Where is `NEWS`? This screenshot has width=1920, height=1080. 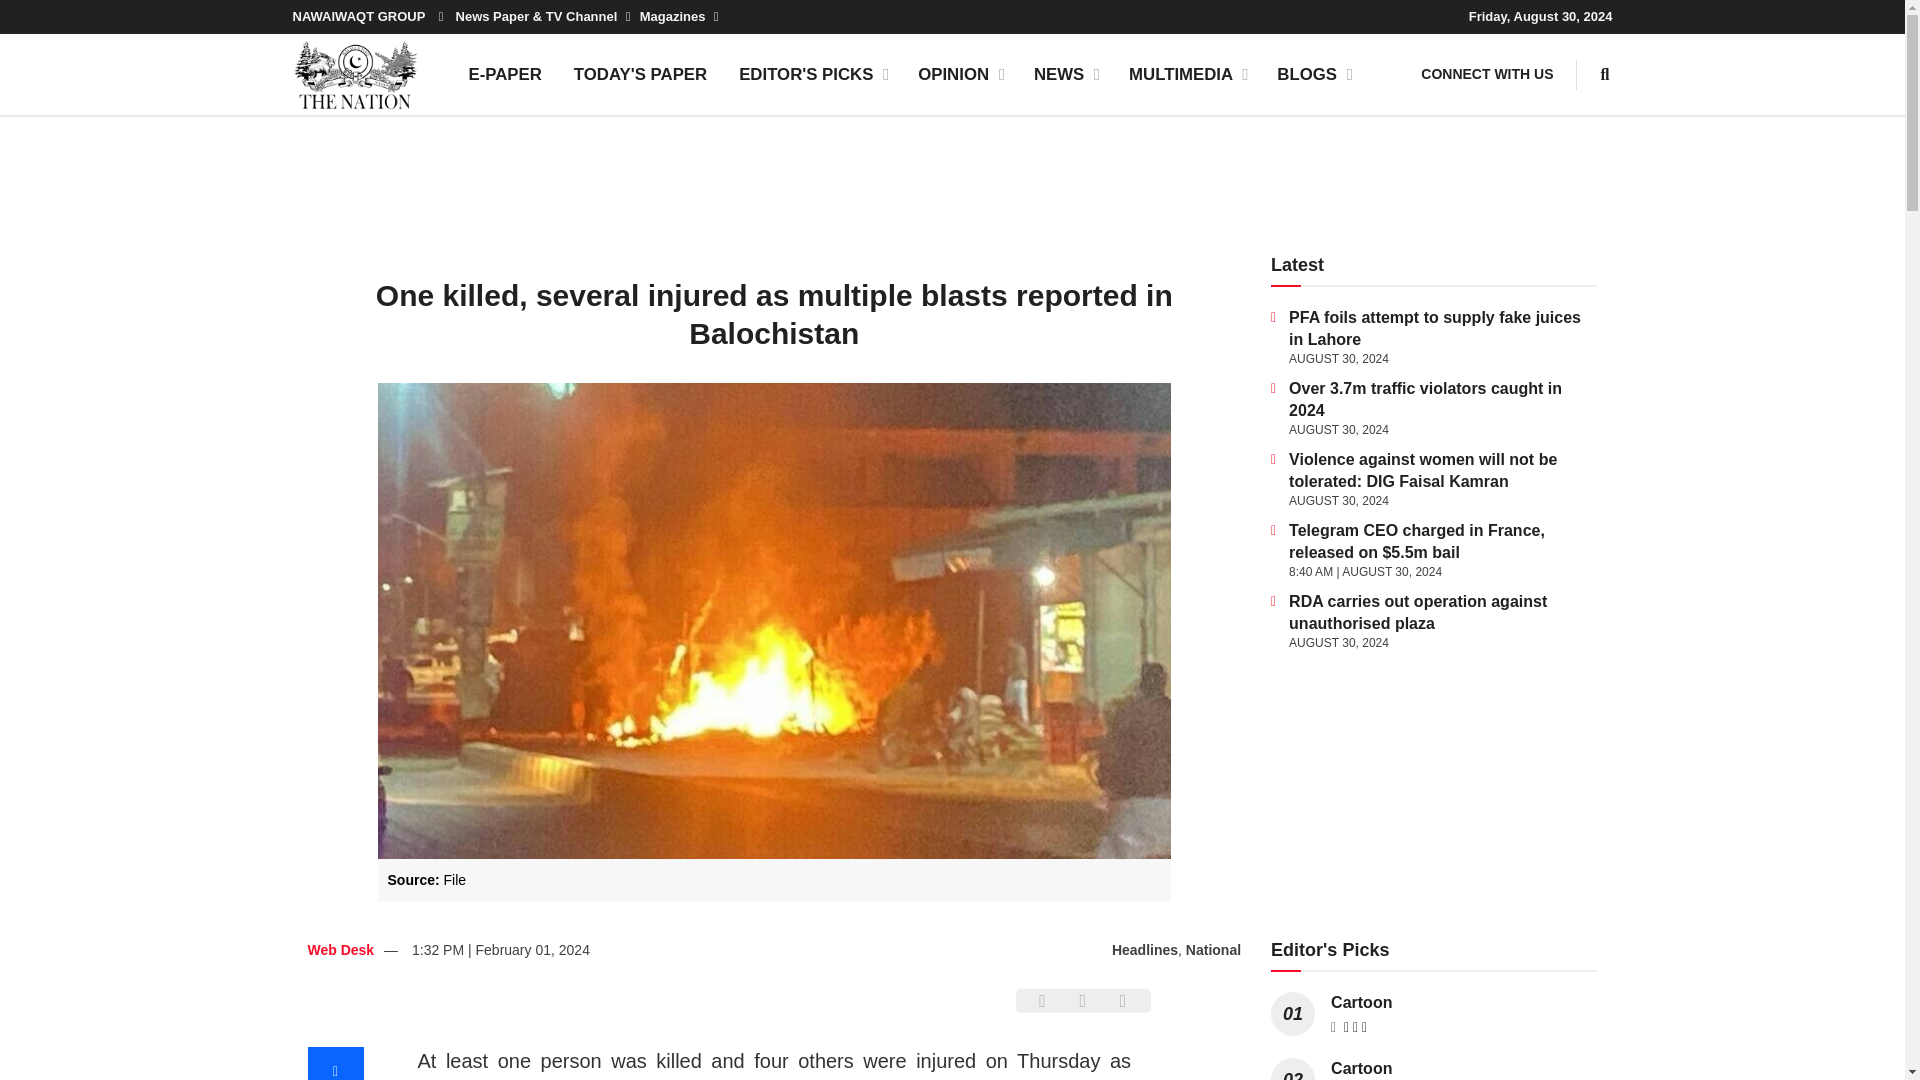 NEWS is located at coordinates (1065, 74).